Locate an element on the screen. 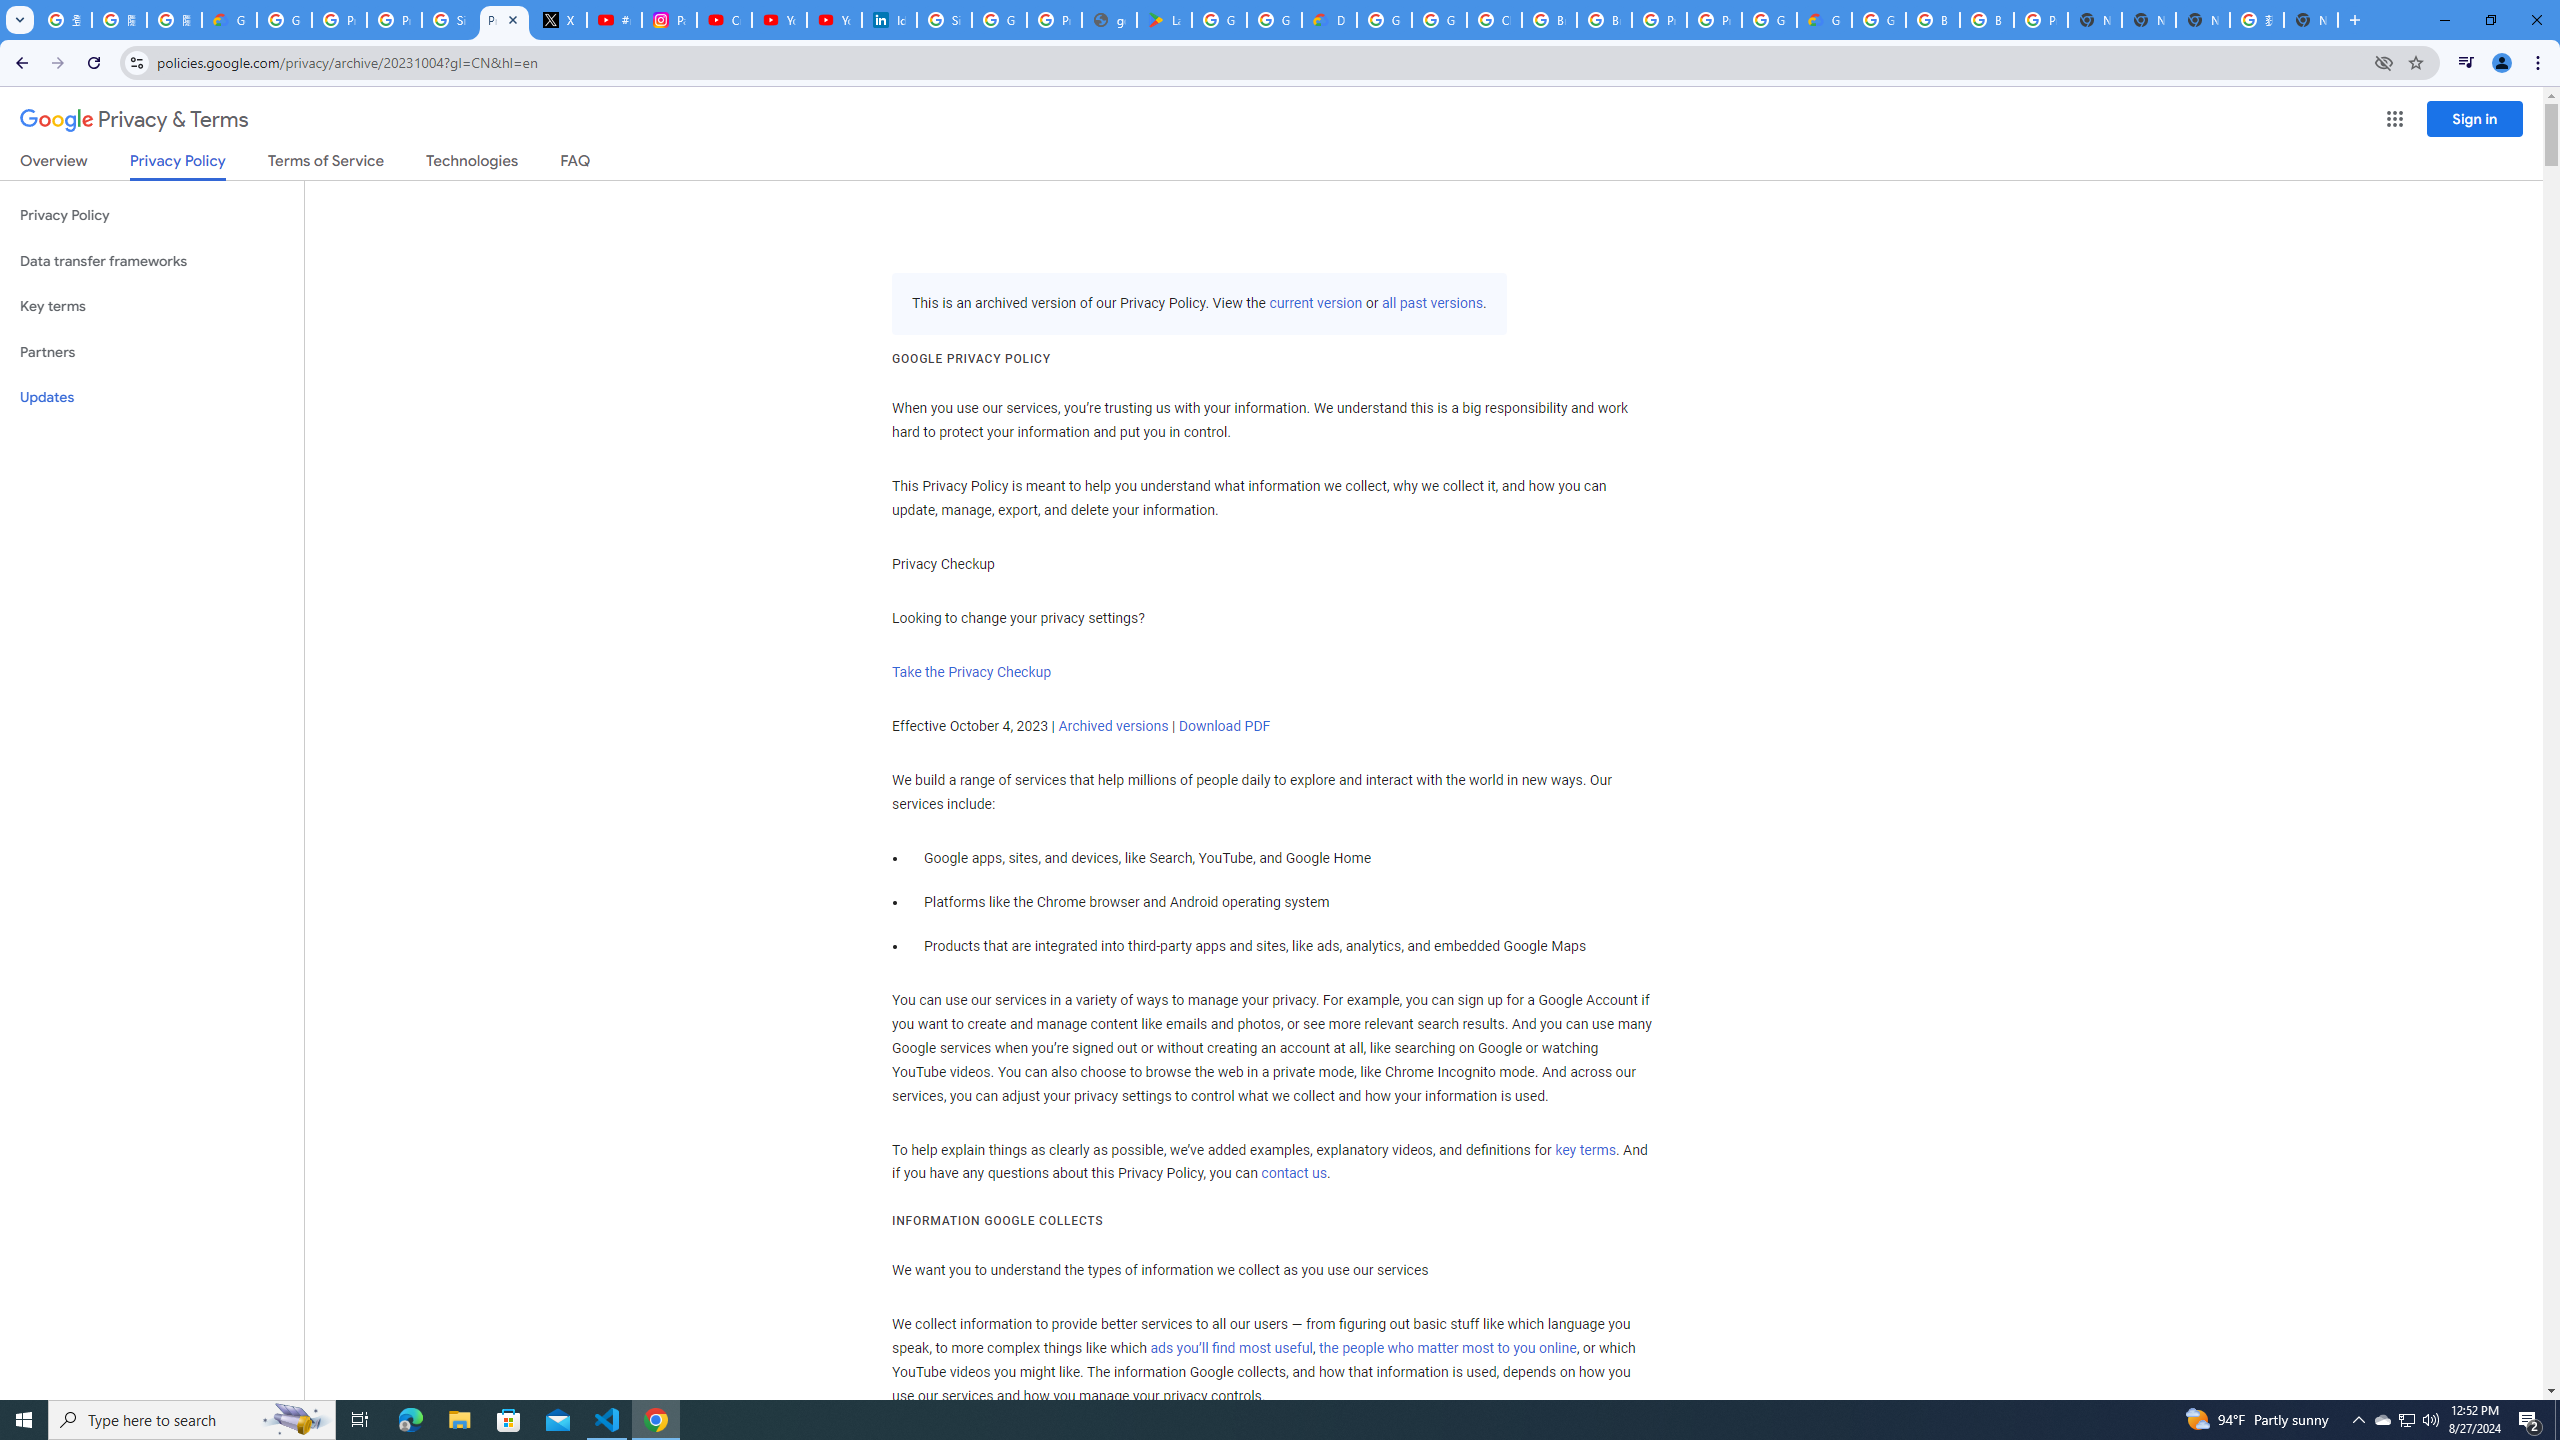  Archived versions is located at coordinates (1113, 726).